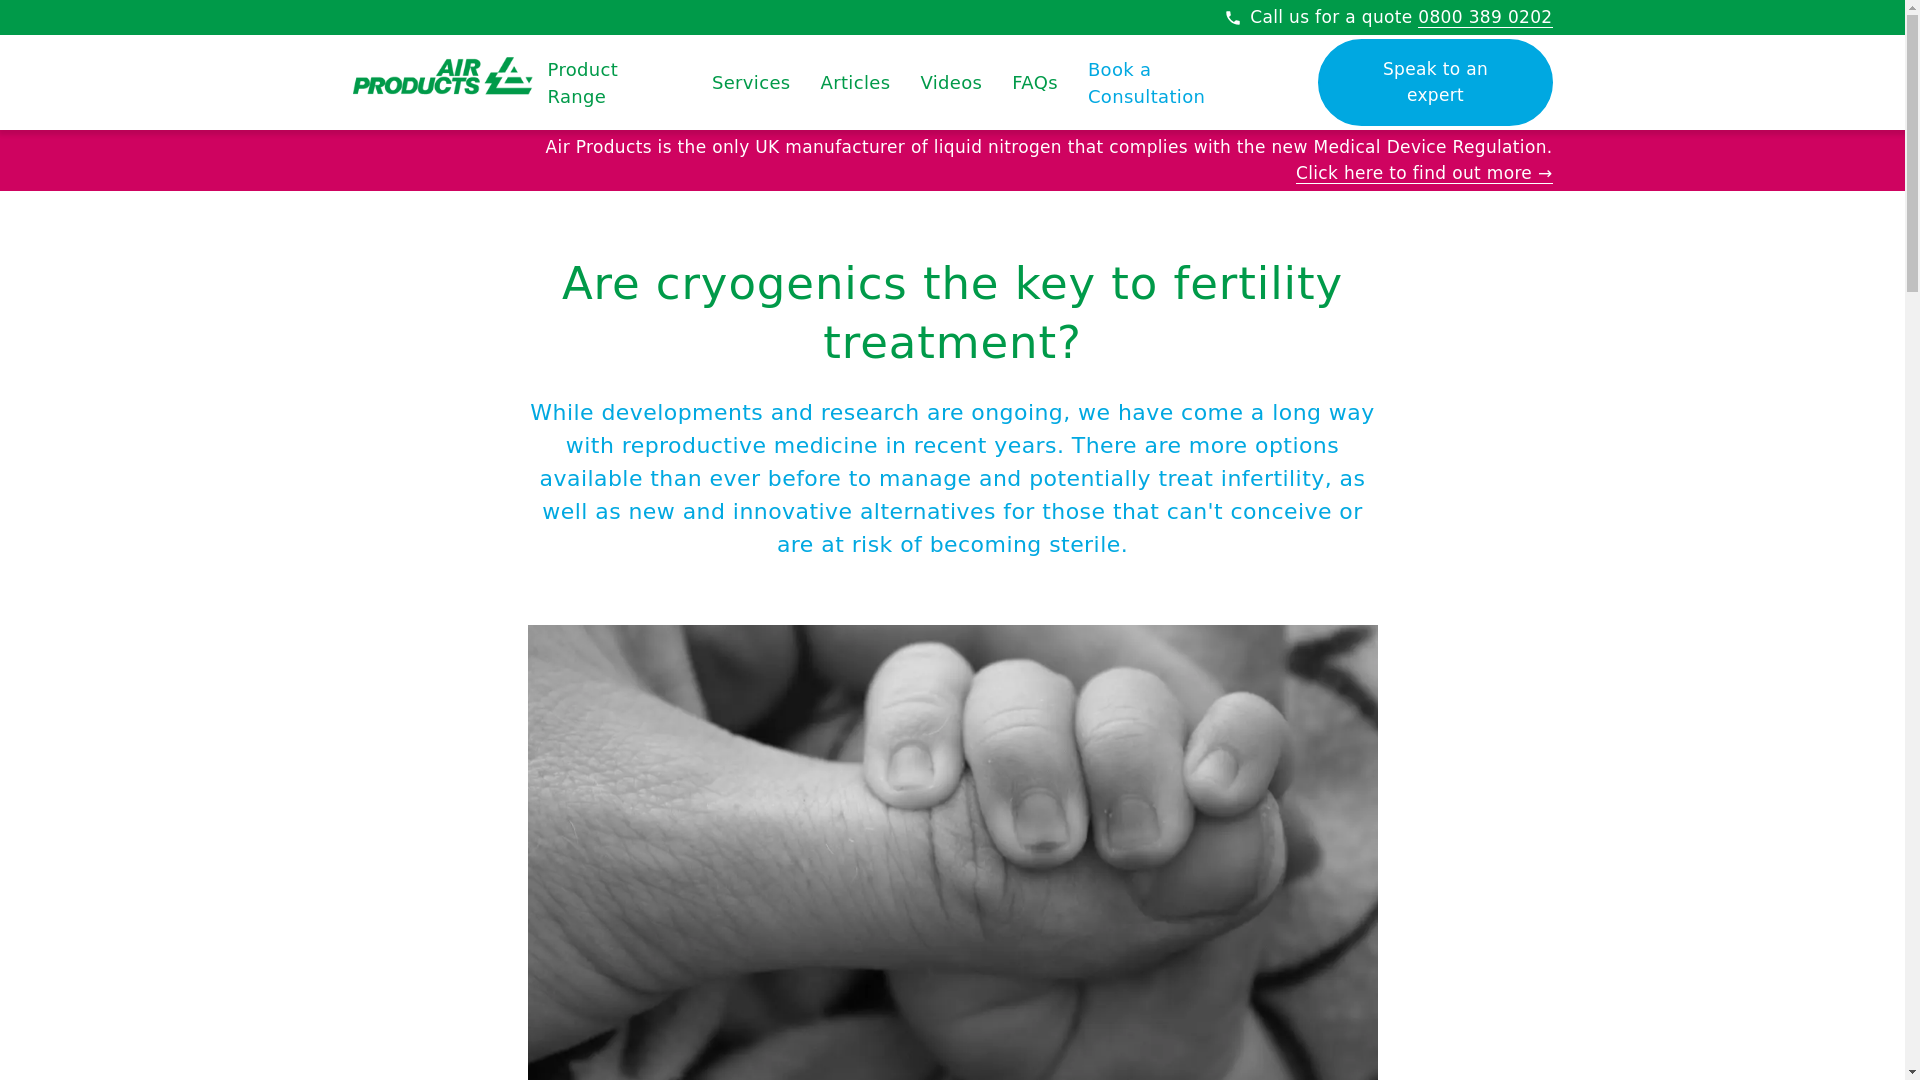 The height and width of the screenshot is (1080, 1920). What do you see at coordinates (1181, 82) in the screenshot?
I see `Book a Consultation` at bounding box center [1181, 82].